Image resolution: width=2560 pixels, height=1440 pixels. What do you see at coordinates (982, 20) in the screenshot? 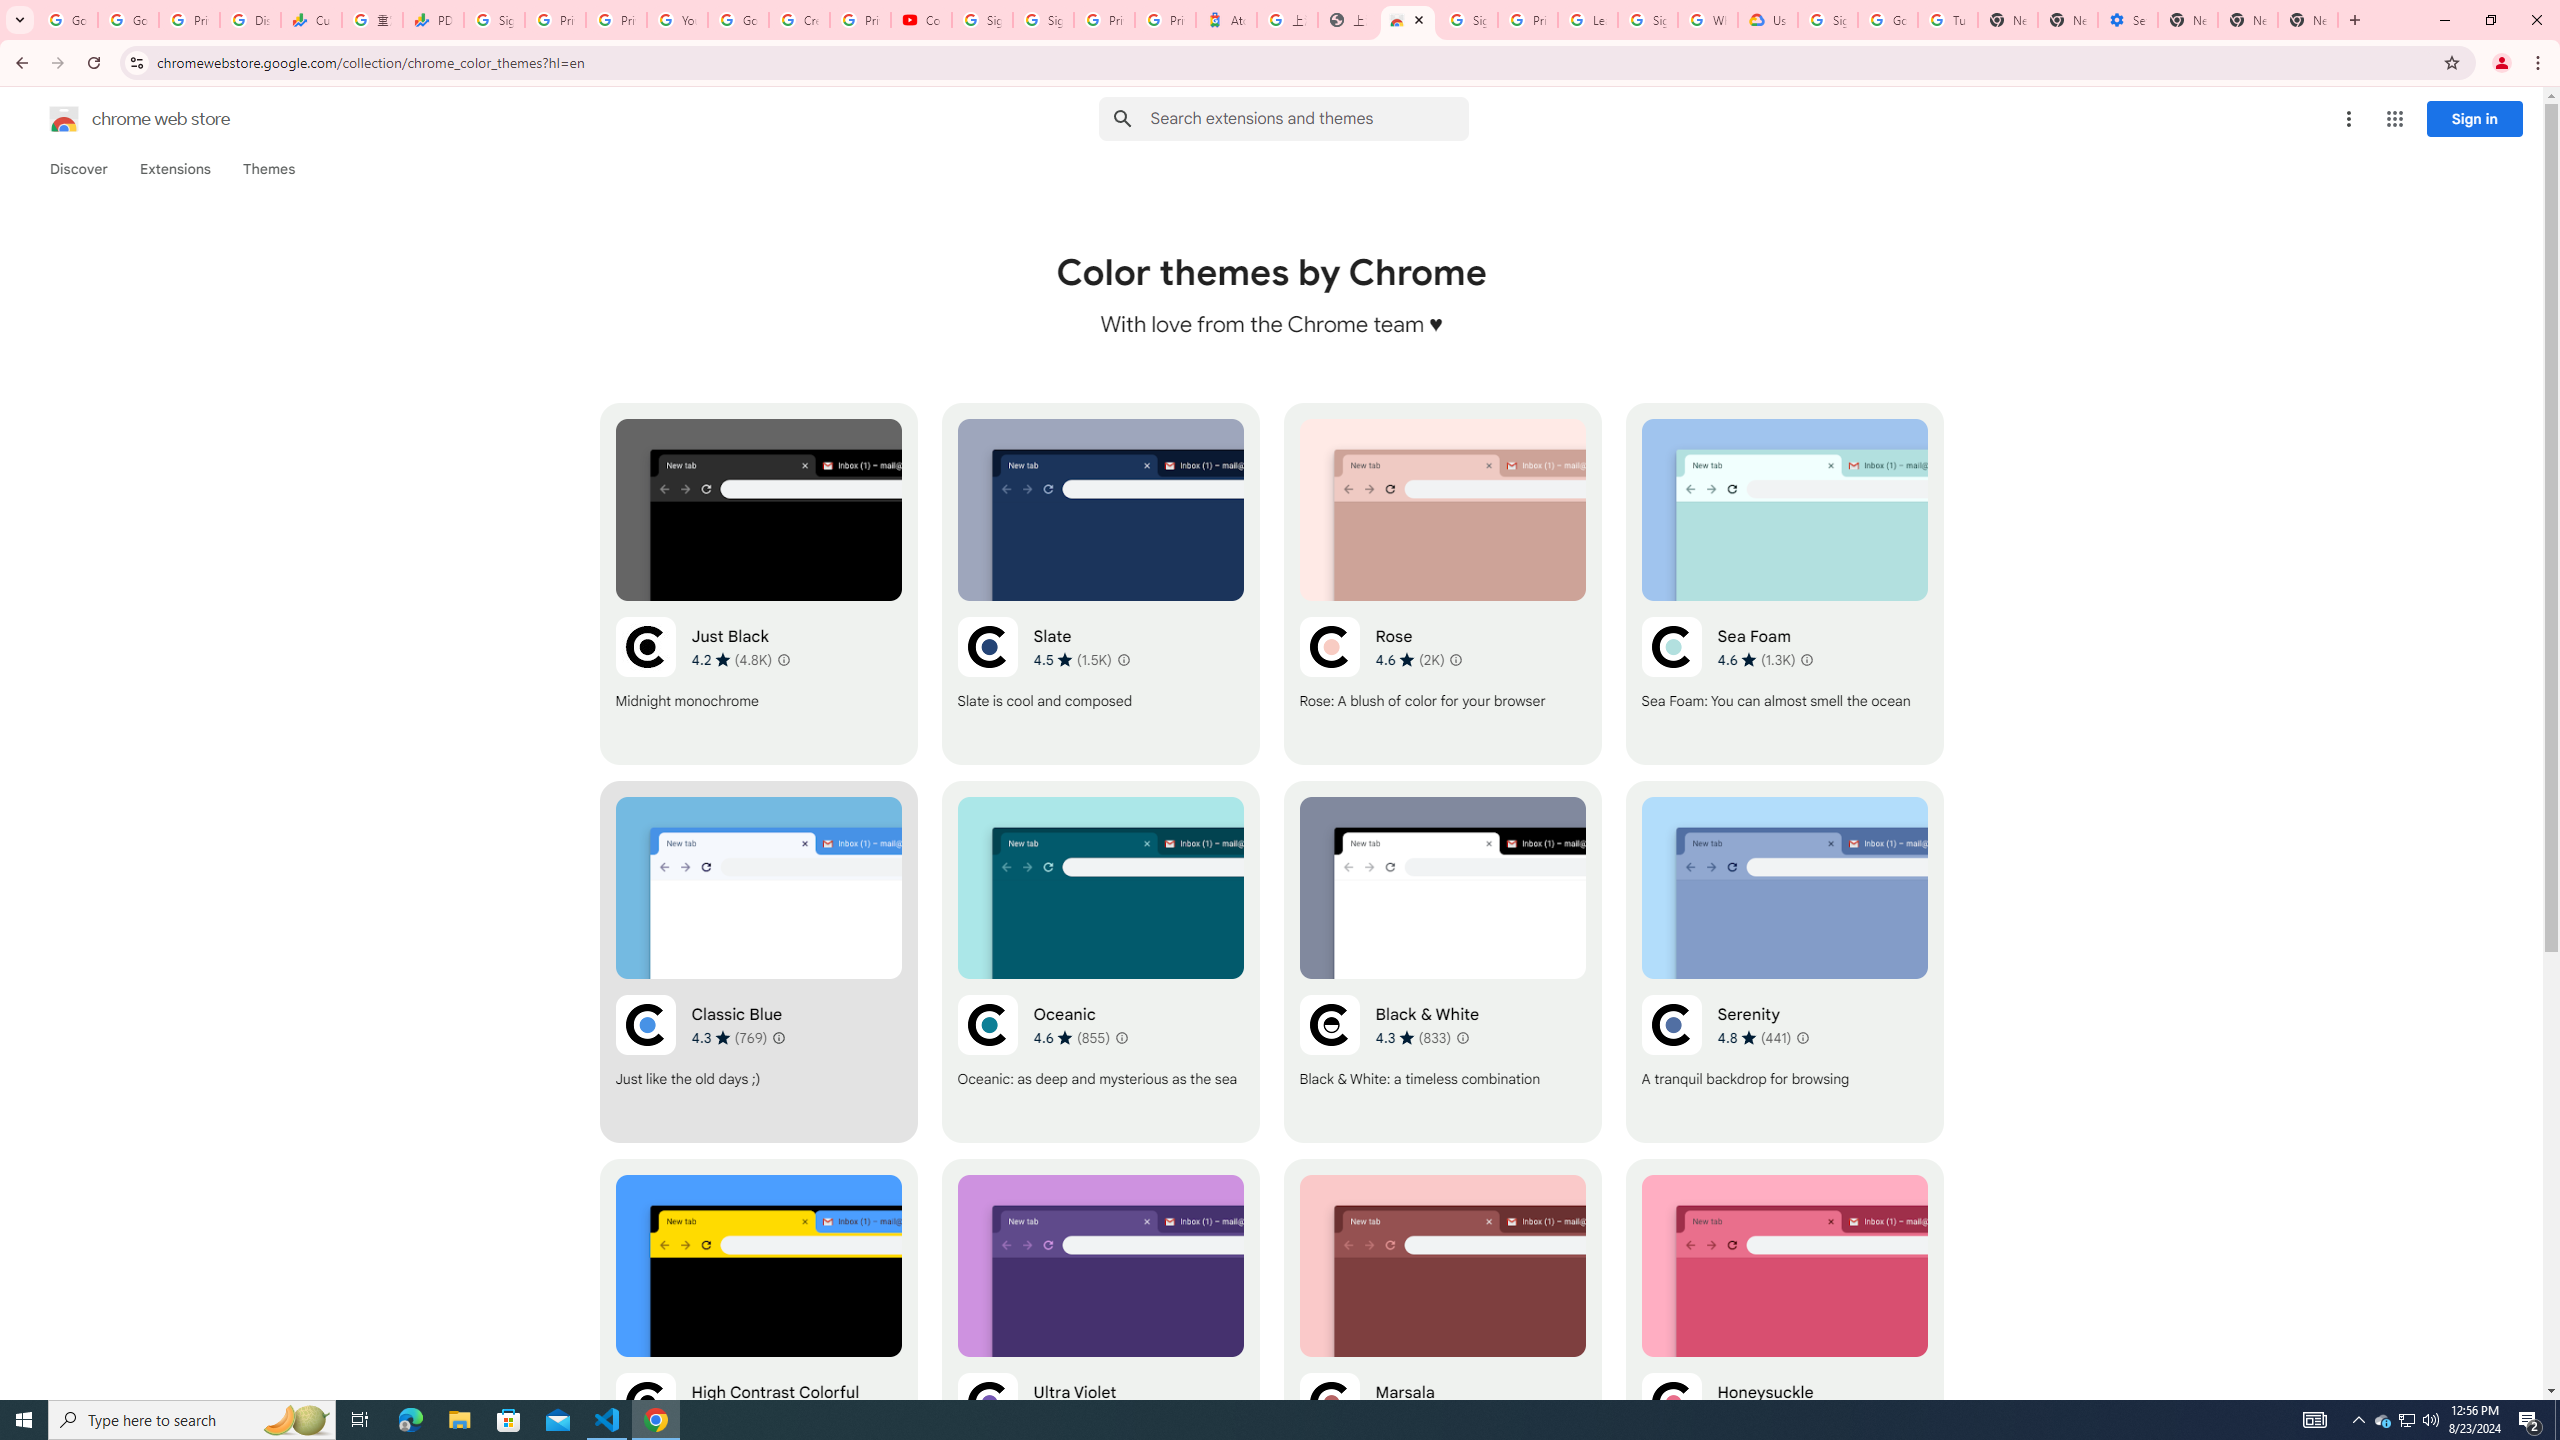
I see `Sign in - Google Accounts` at bounding box center [982, 20].